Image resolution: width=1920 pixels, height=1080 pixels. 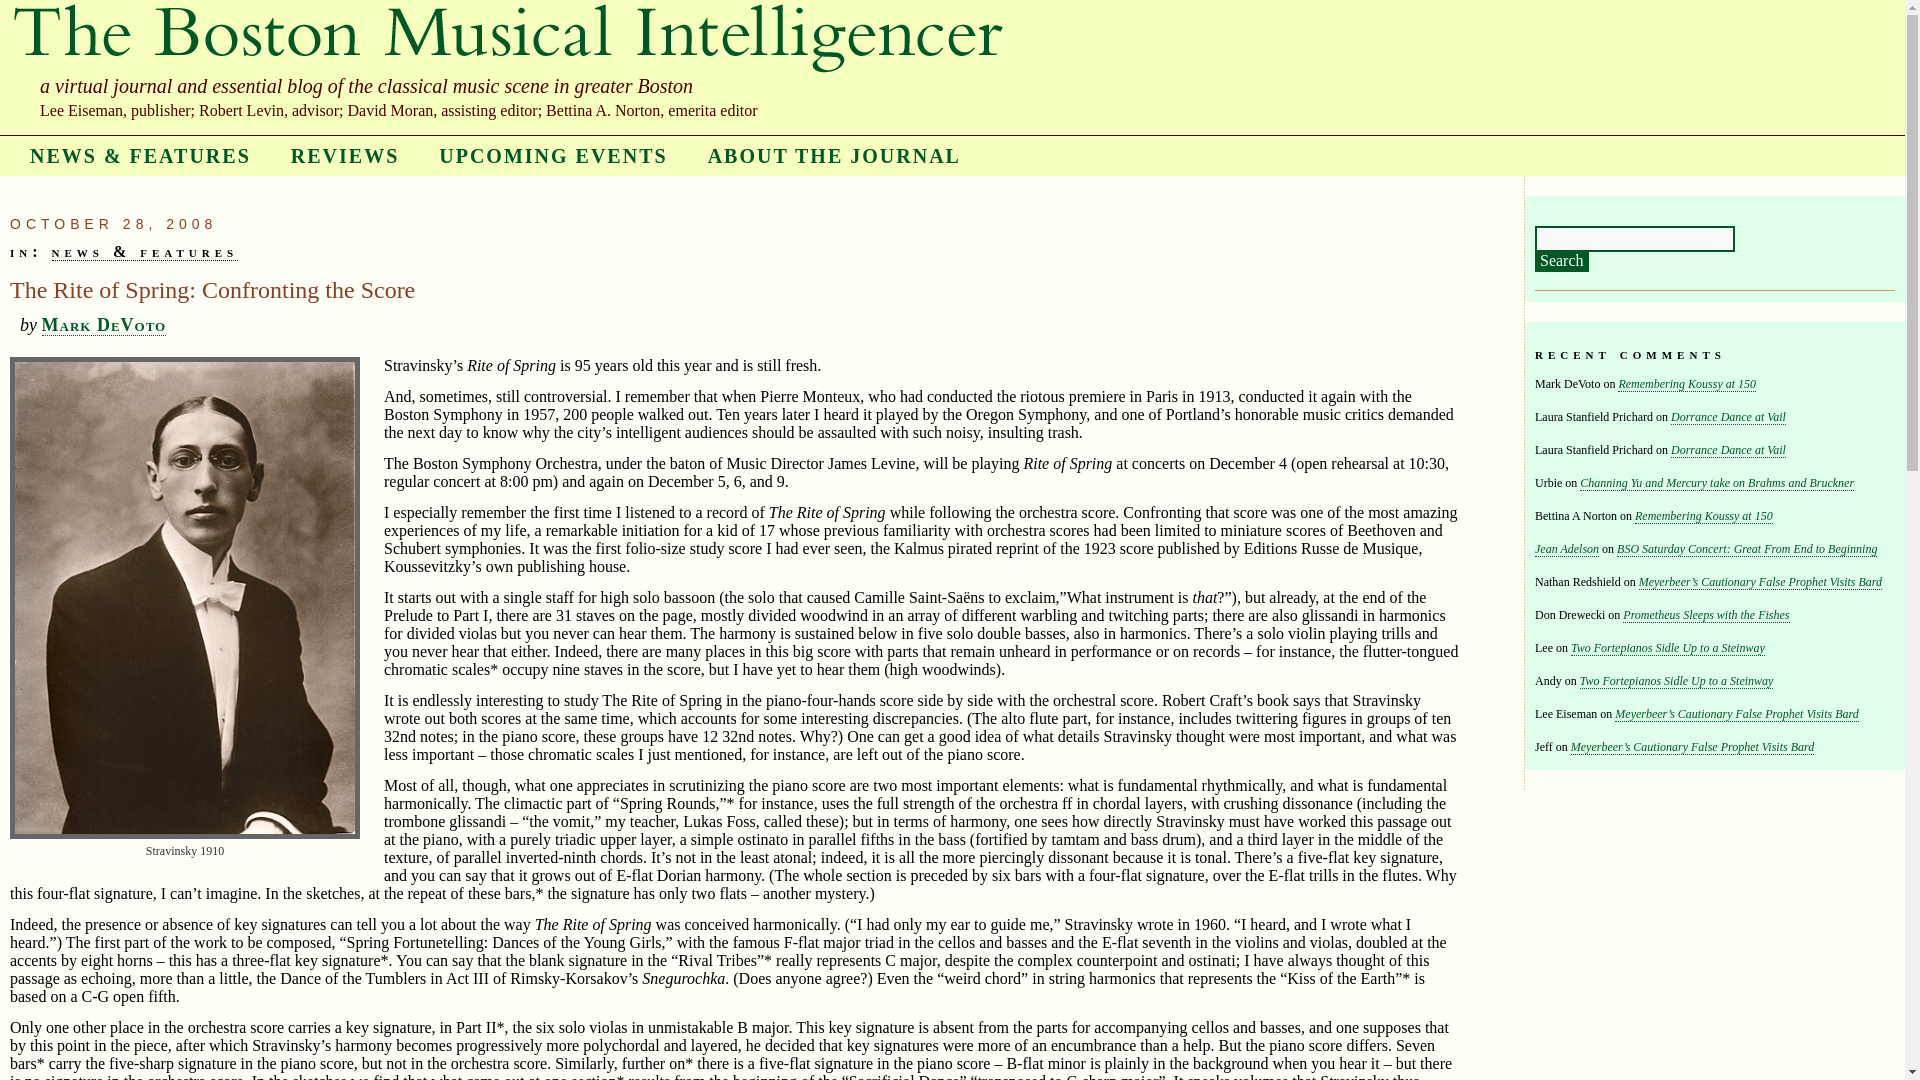 What do you see at coordinates (1704, 516) in the screenshot?
I see `Remembering Koussy at 150` at bounding box center [1704, 516].